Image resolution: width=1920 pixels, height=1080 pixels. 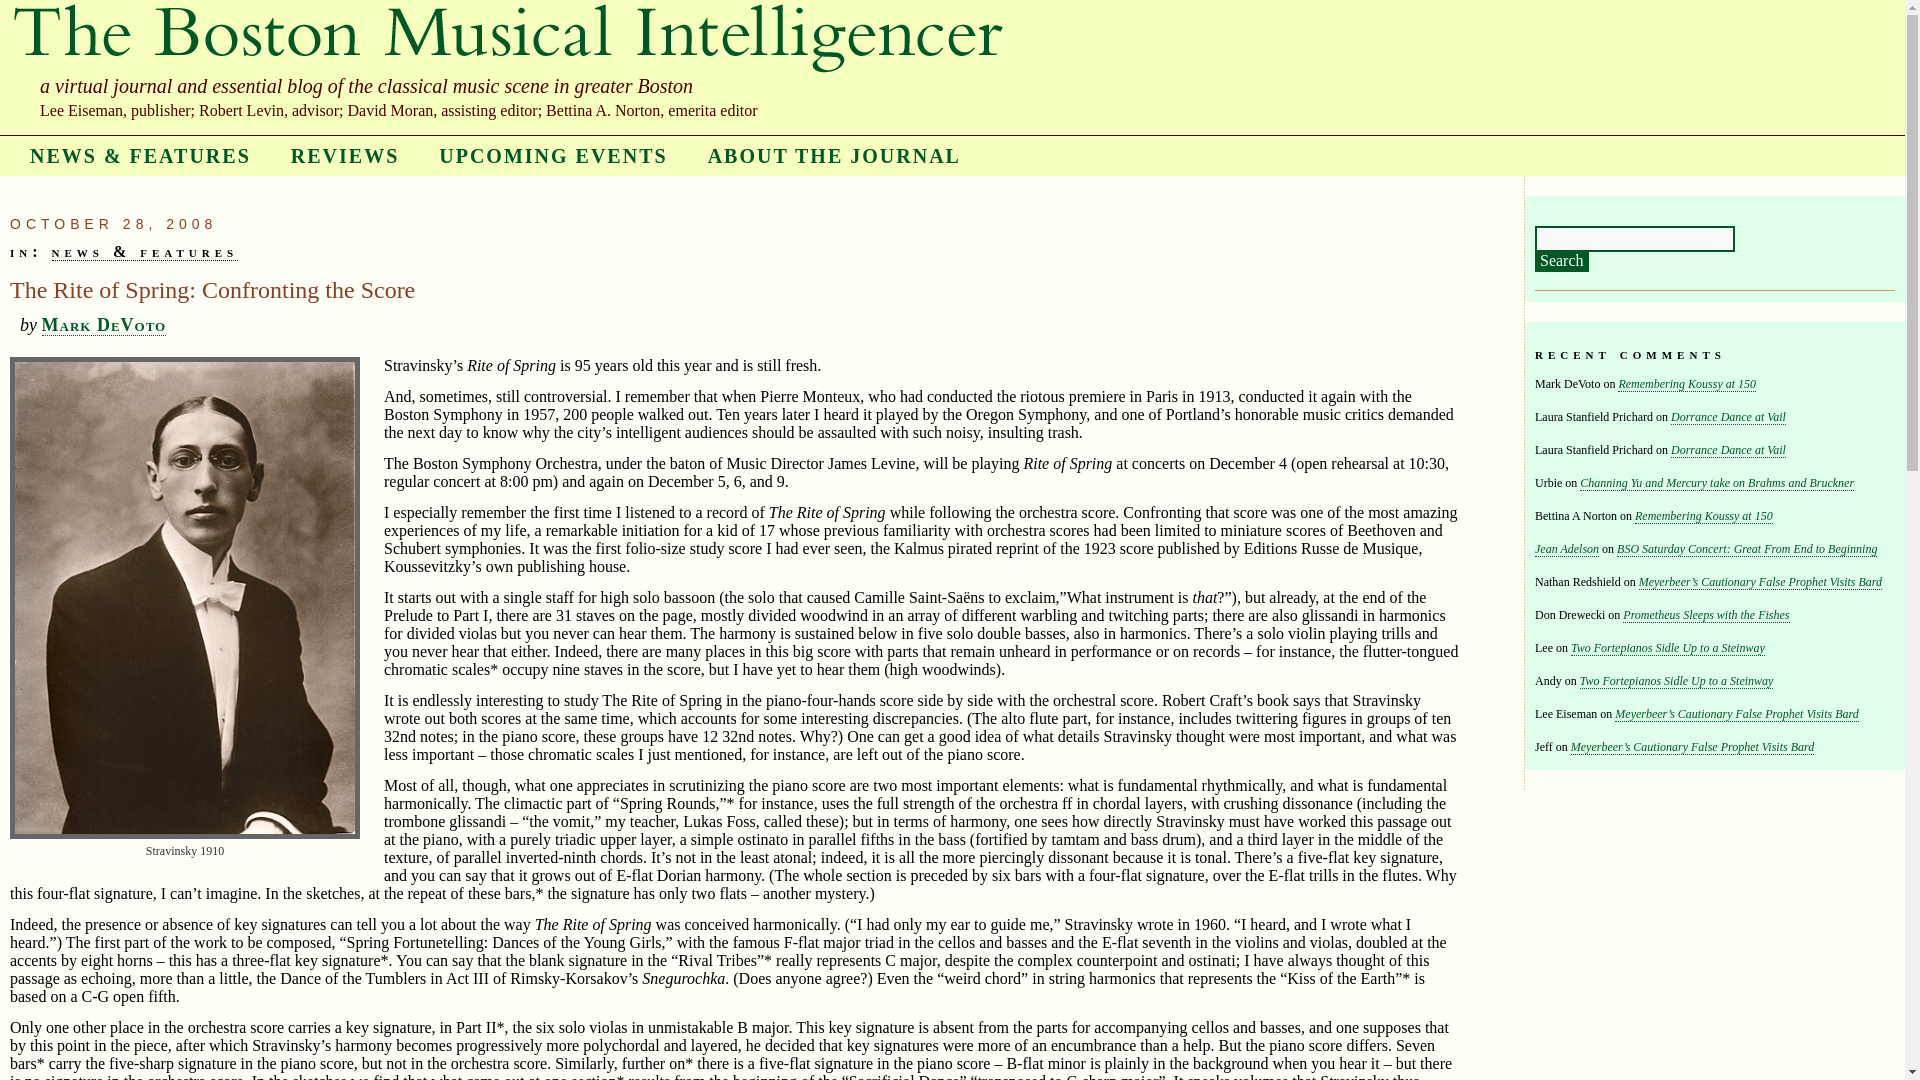 What do you see at coordinates (1704, 516) in the screenshot?
I see `Remembering Koussy at 150` at bounding box center [1704, 516].